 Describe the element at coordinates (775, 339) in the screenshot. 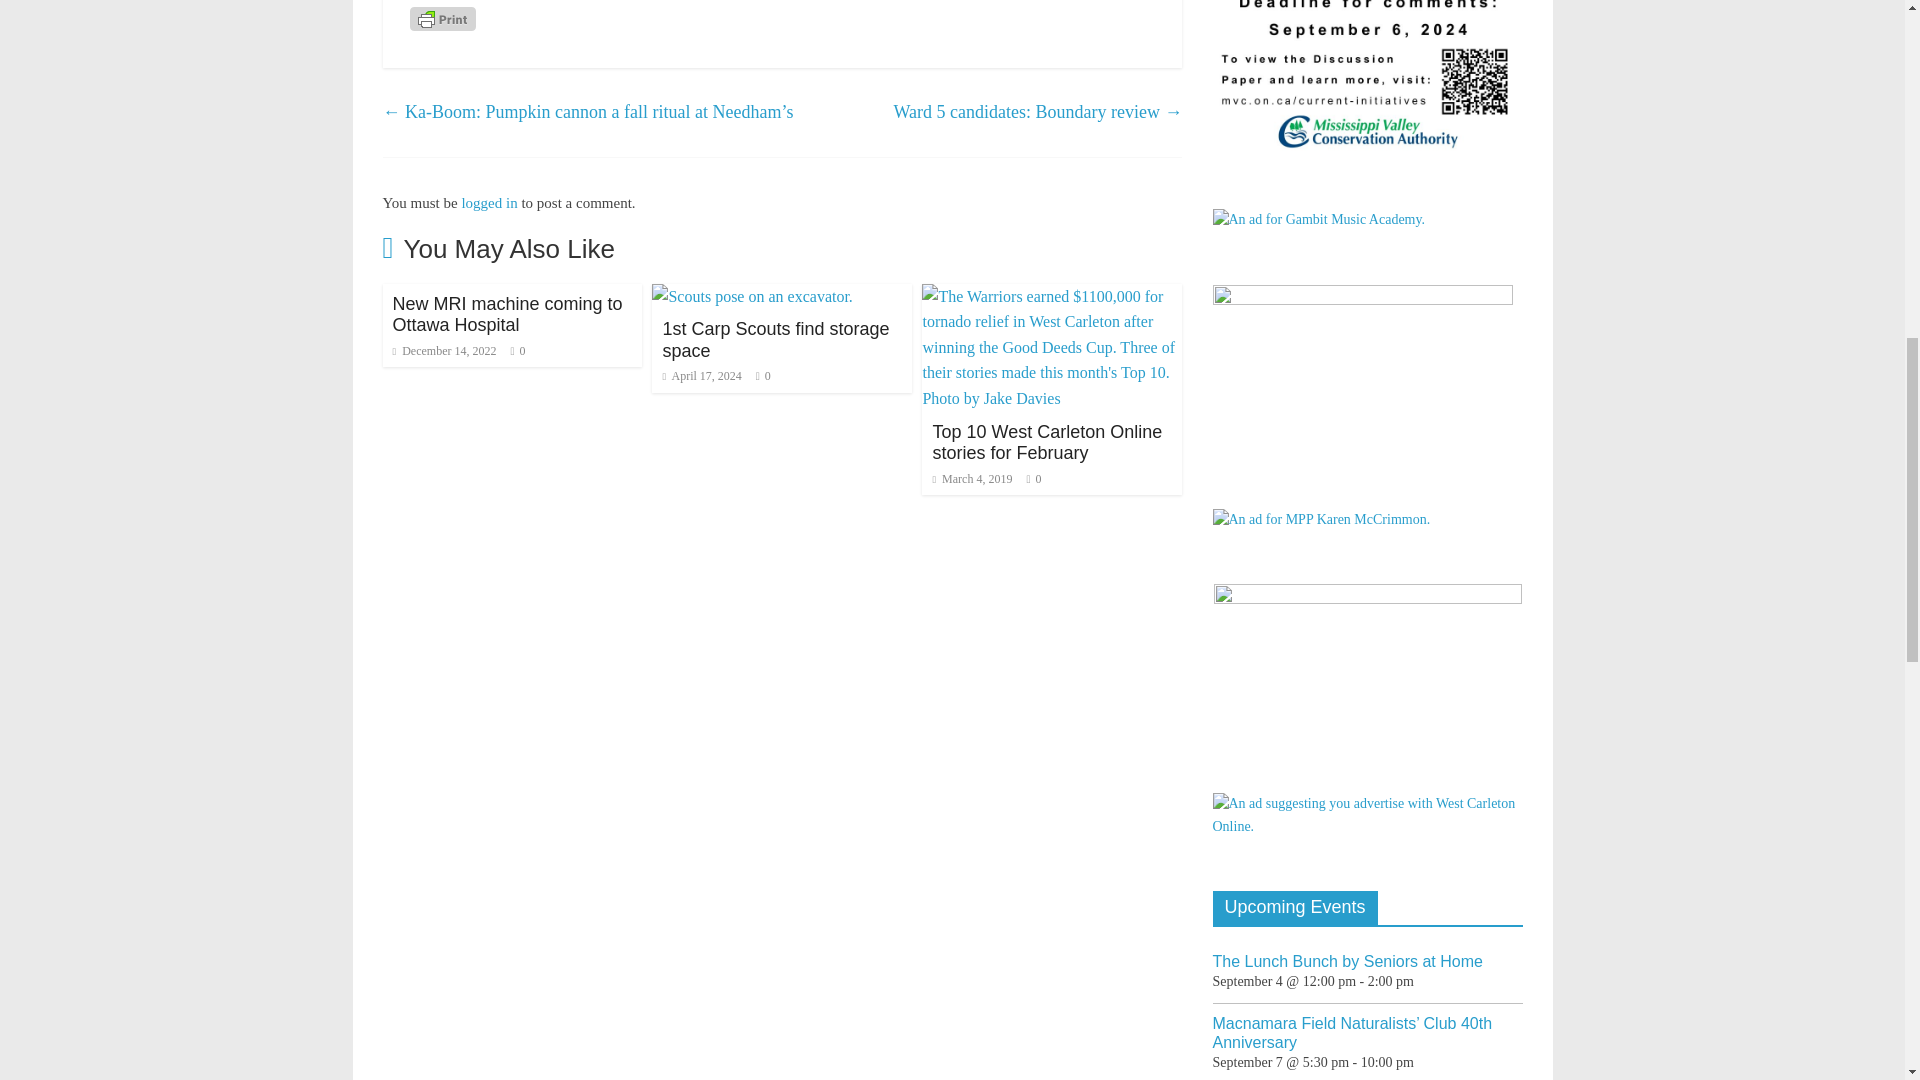

I see `1st Carp Scouts find storage space` at that location.